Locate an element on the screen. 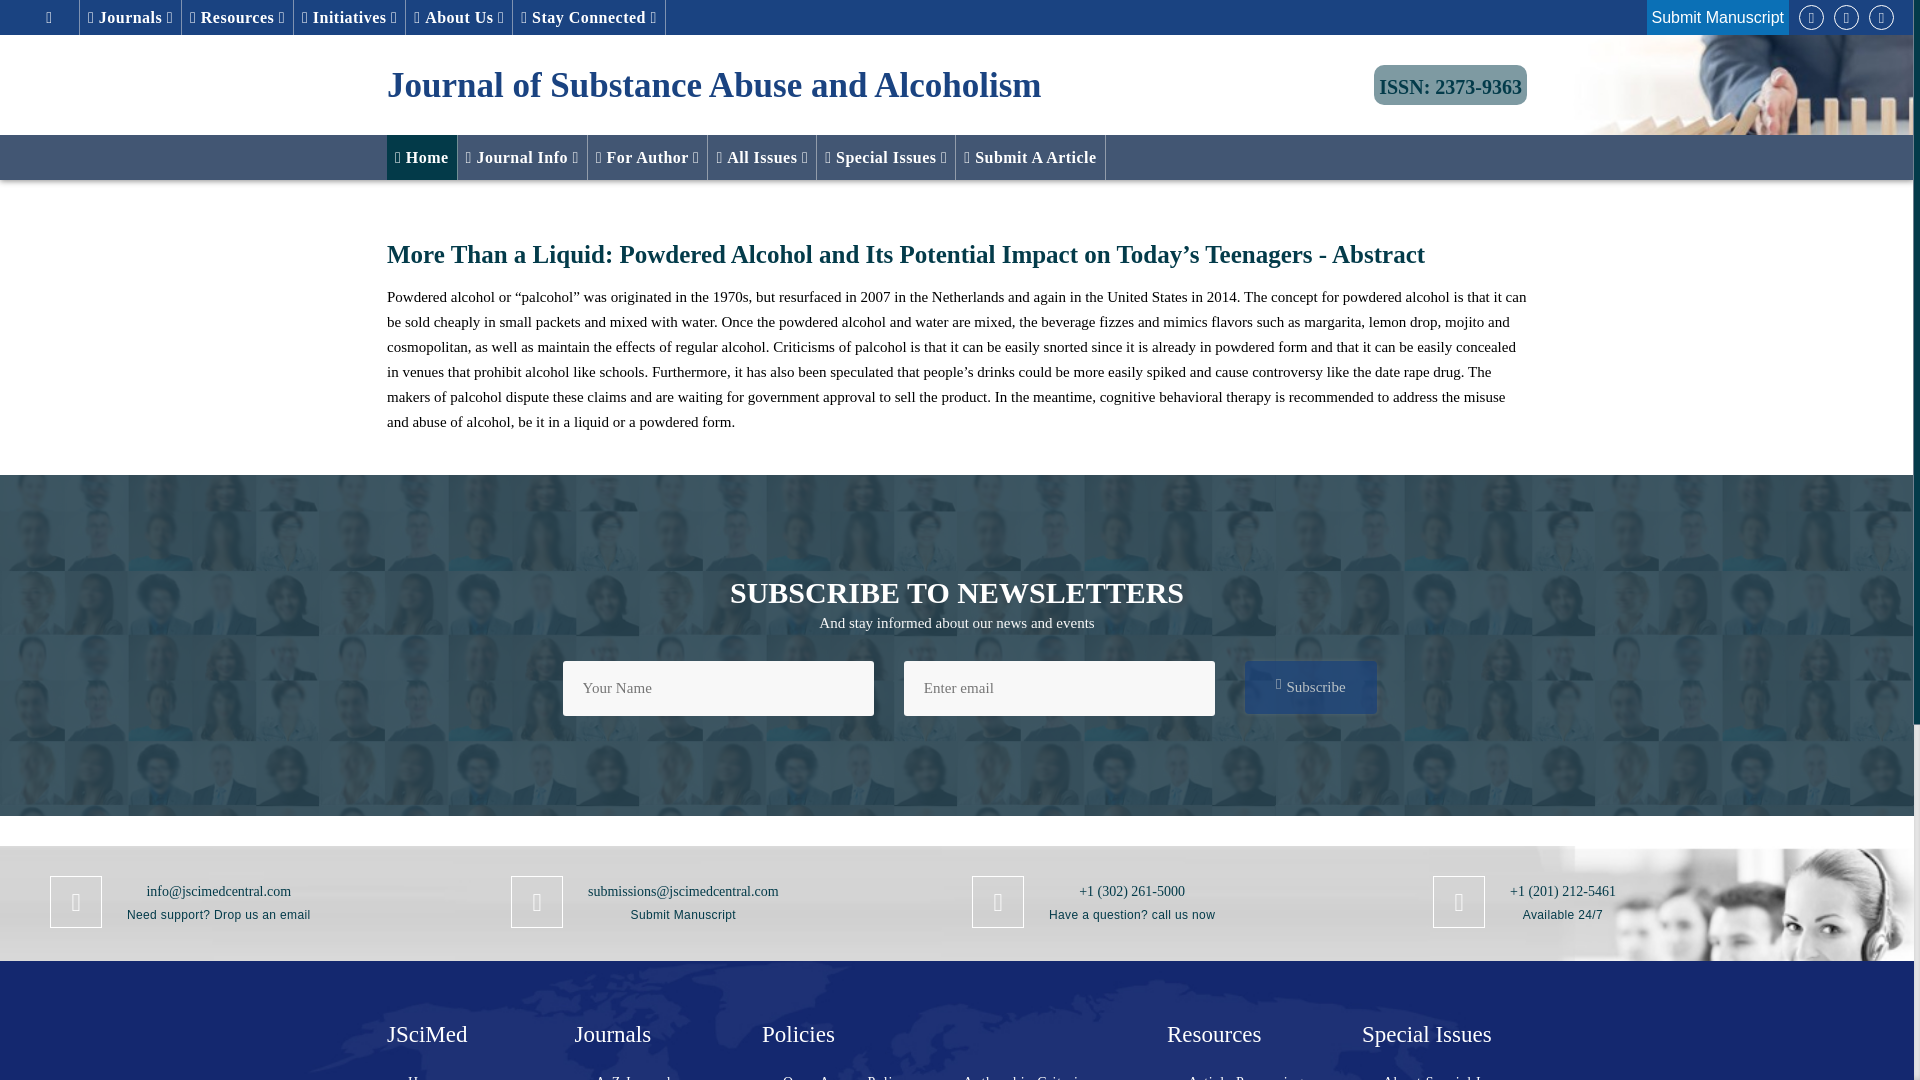 This screenshot has height=1080, width=1920. About Us is located at coordinates (458, 17).